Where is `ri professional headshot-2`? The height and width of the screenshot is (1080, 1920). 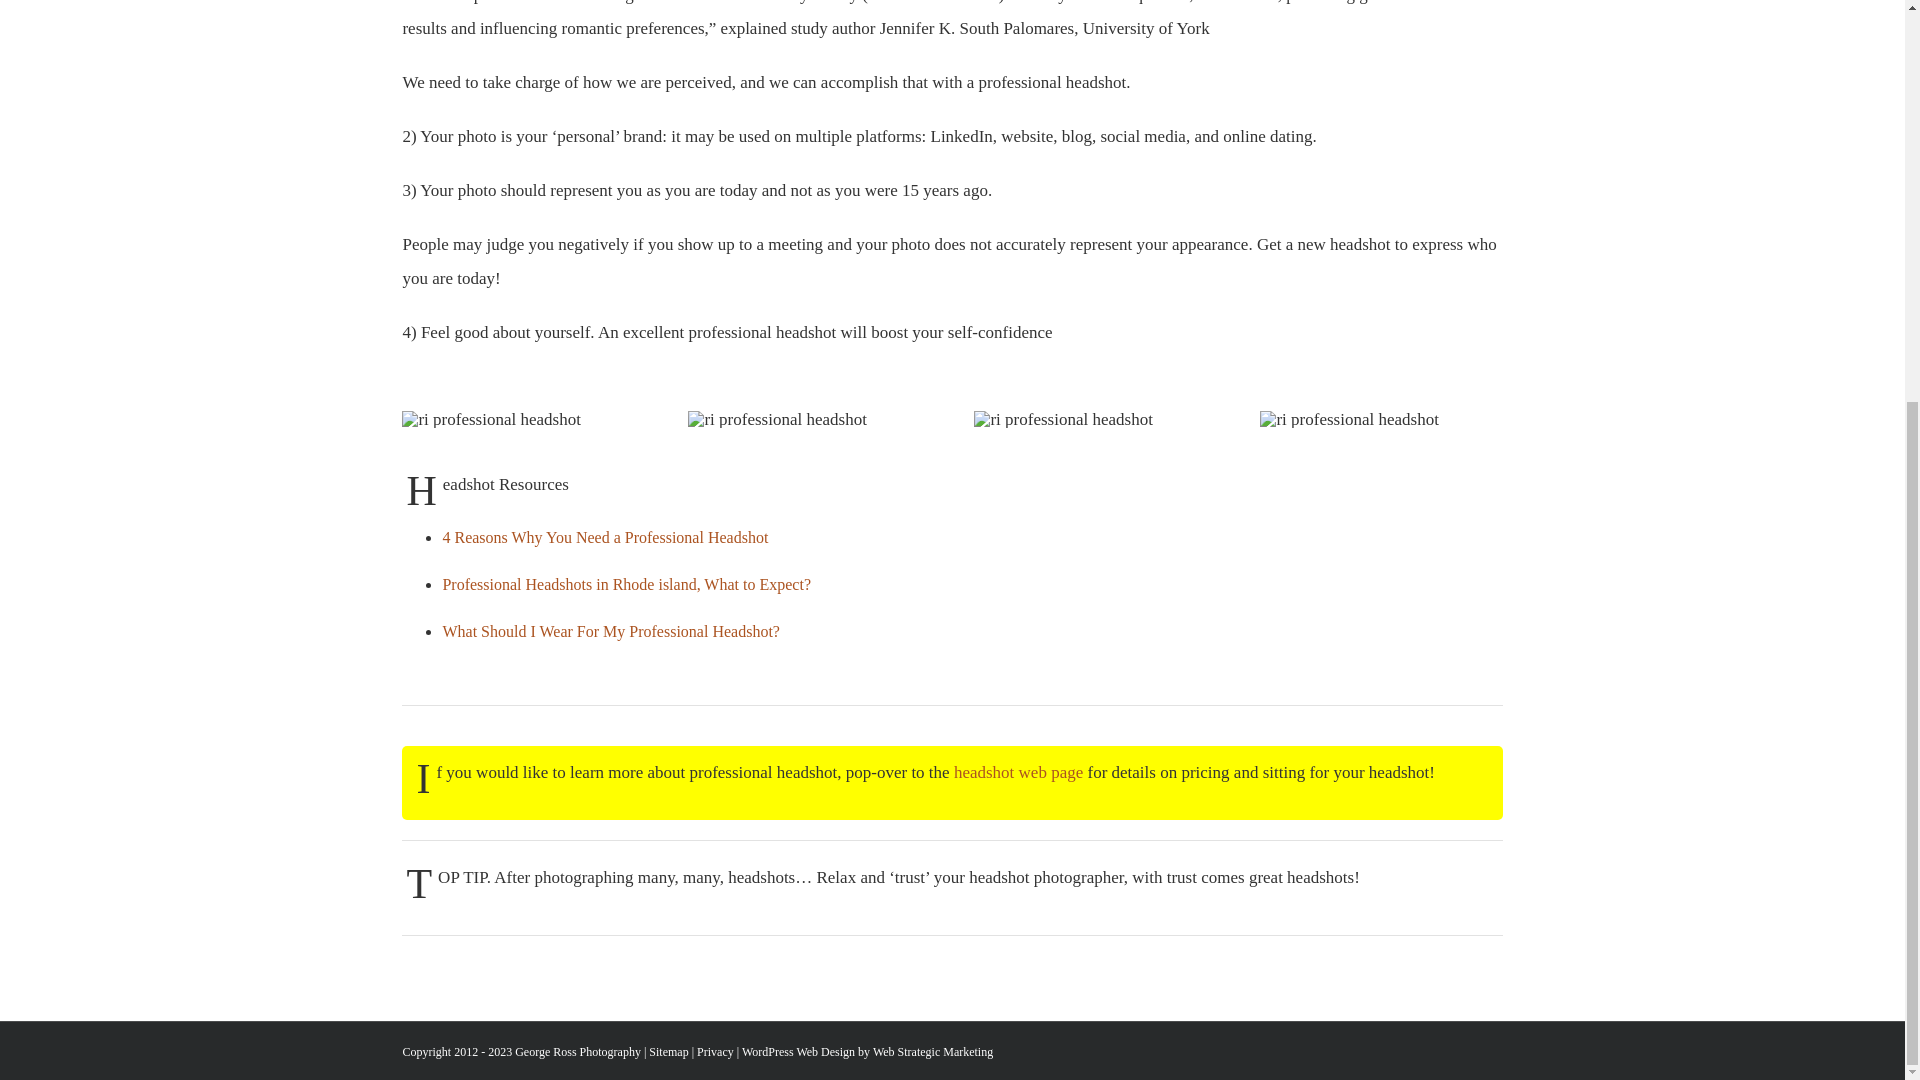
ri professional headshot-2 is located at coordinates (776, 419).